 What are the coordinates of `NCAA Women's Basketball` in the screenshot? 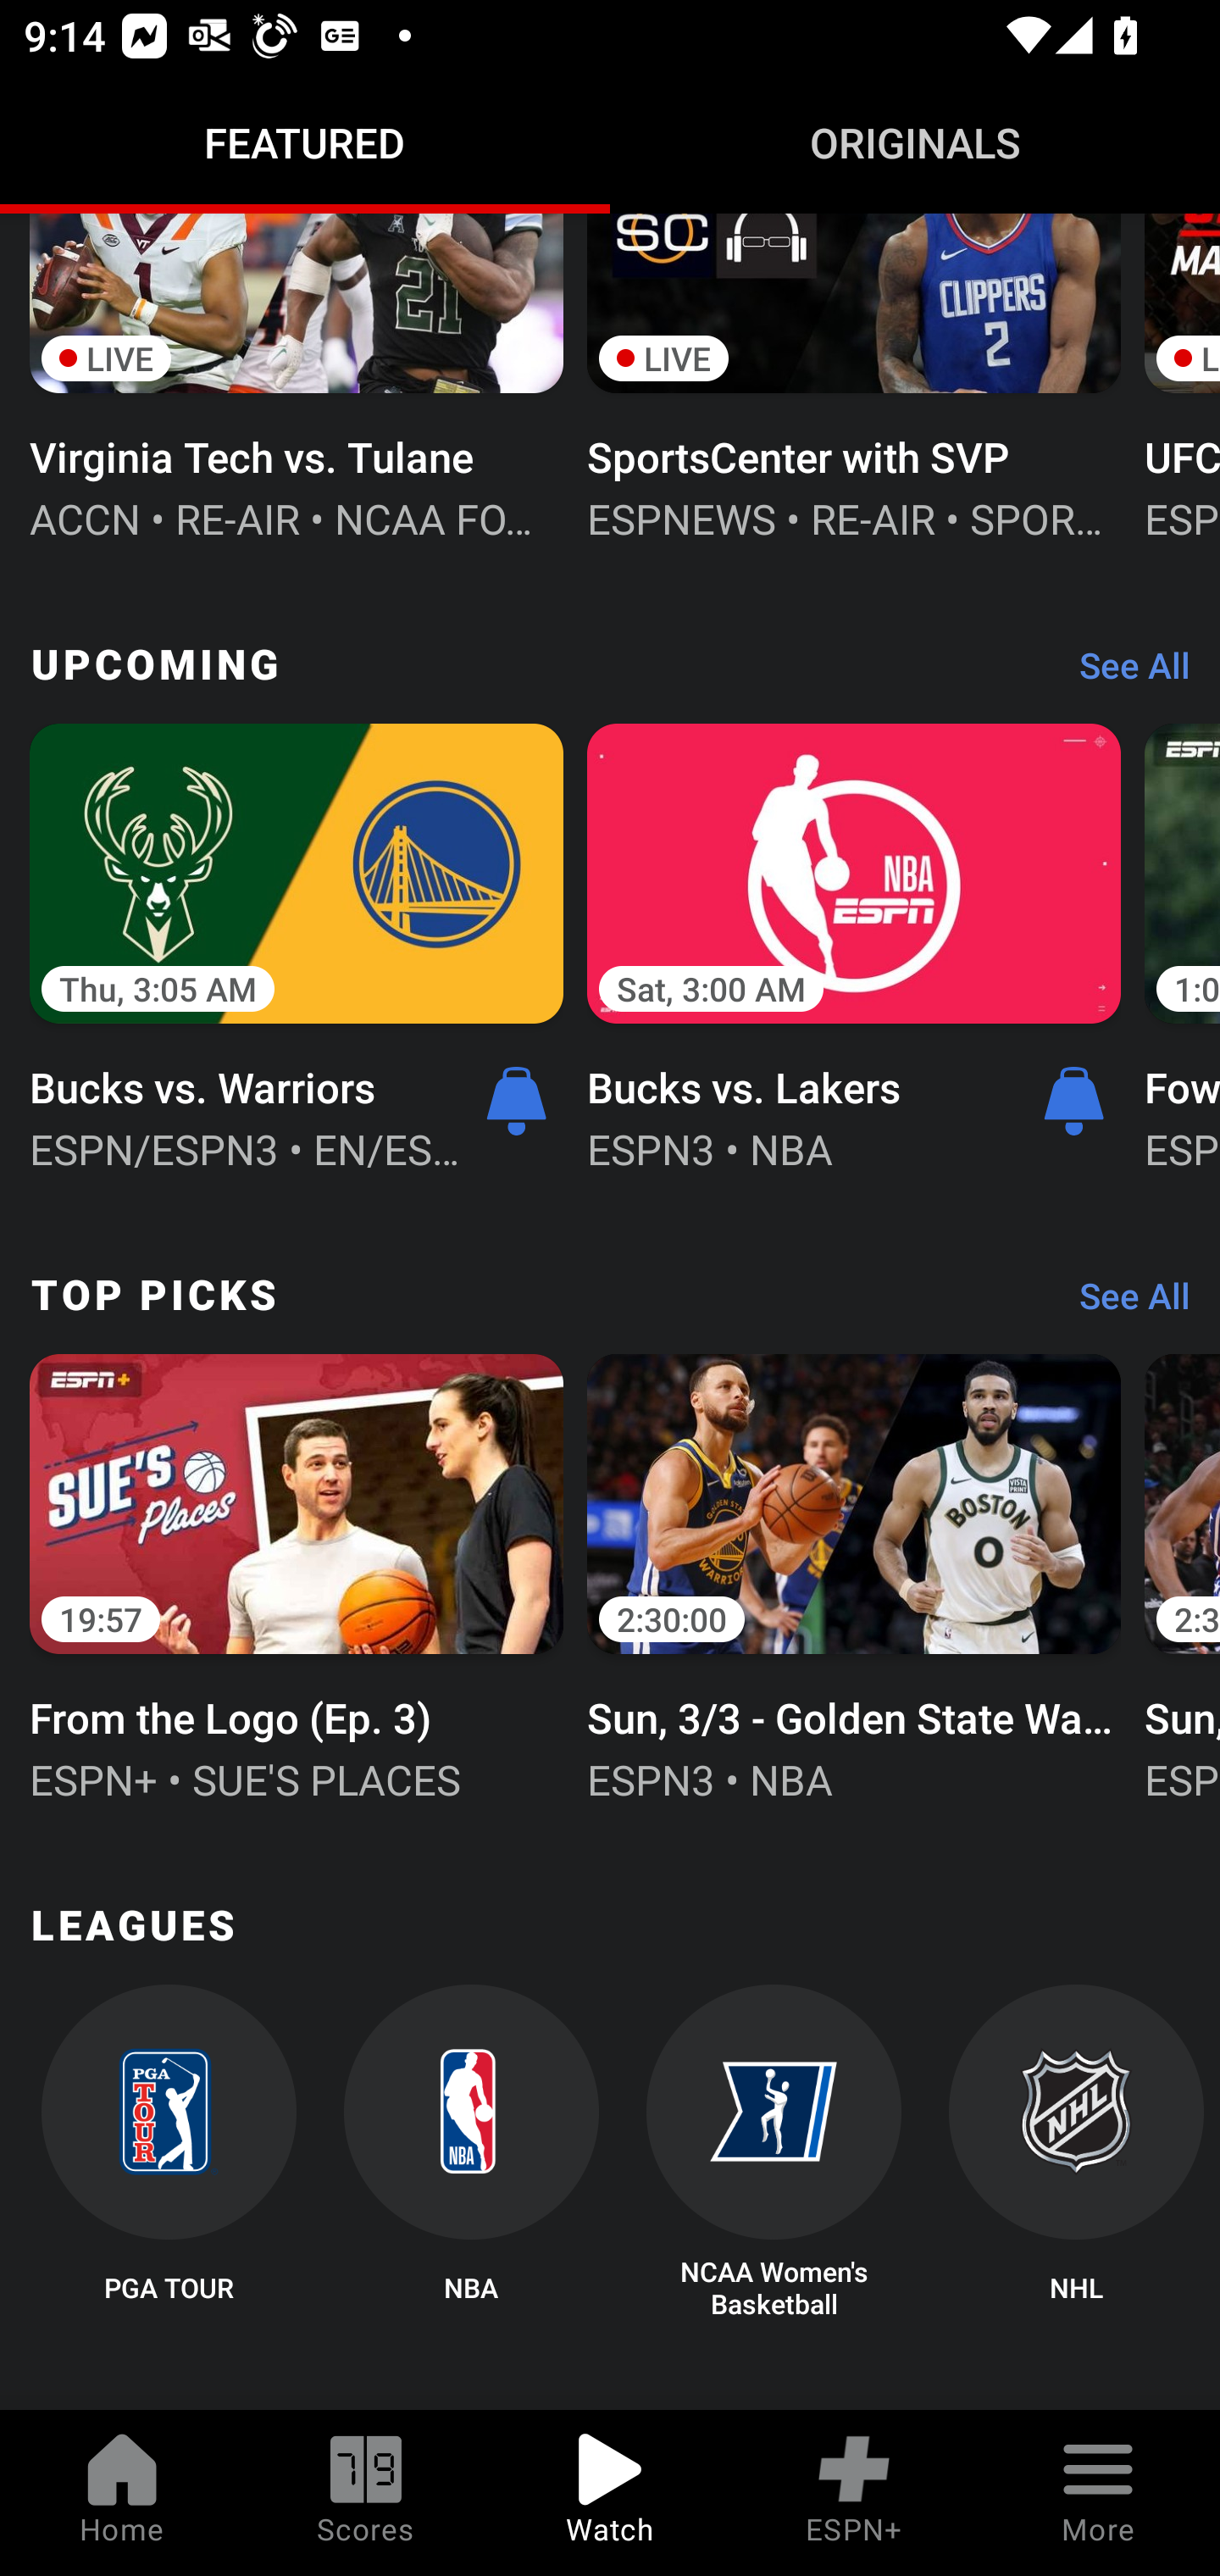 It's located at (774, 2153).